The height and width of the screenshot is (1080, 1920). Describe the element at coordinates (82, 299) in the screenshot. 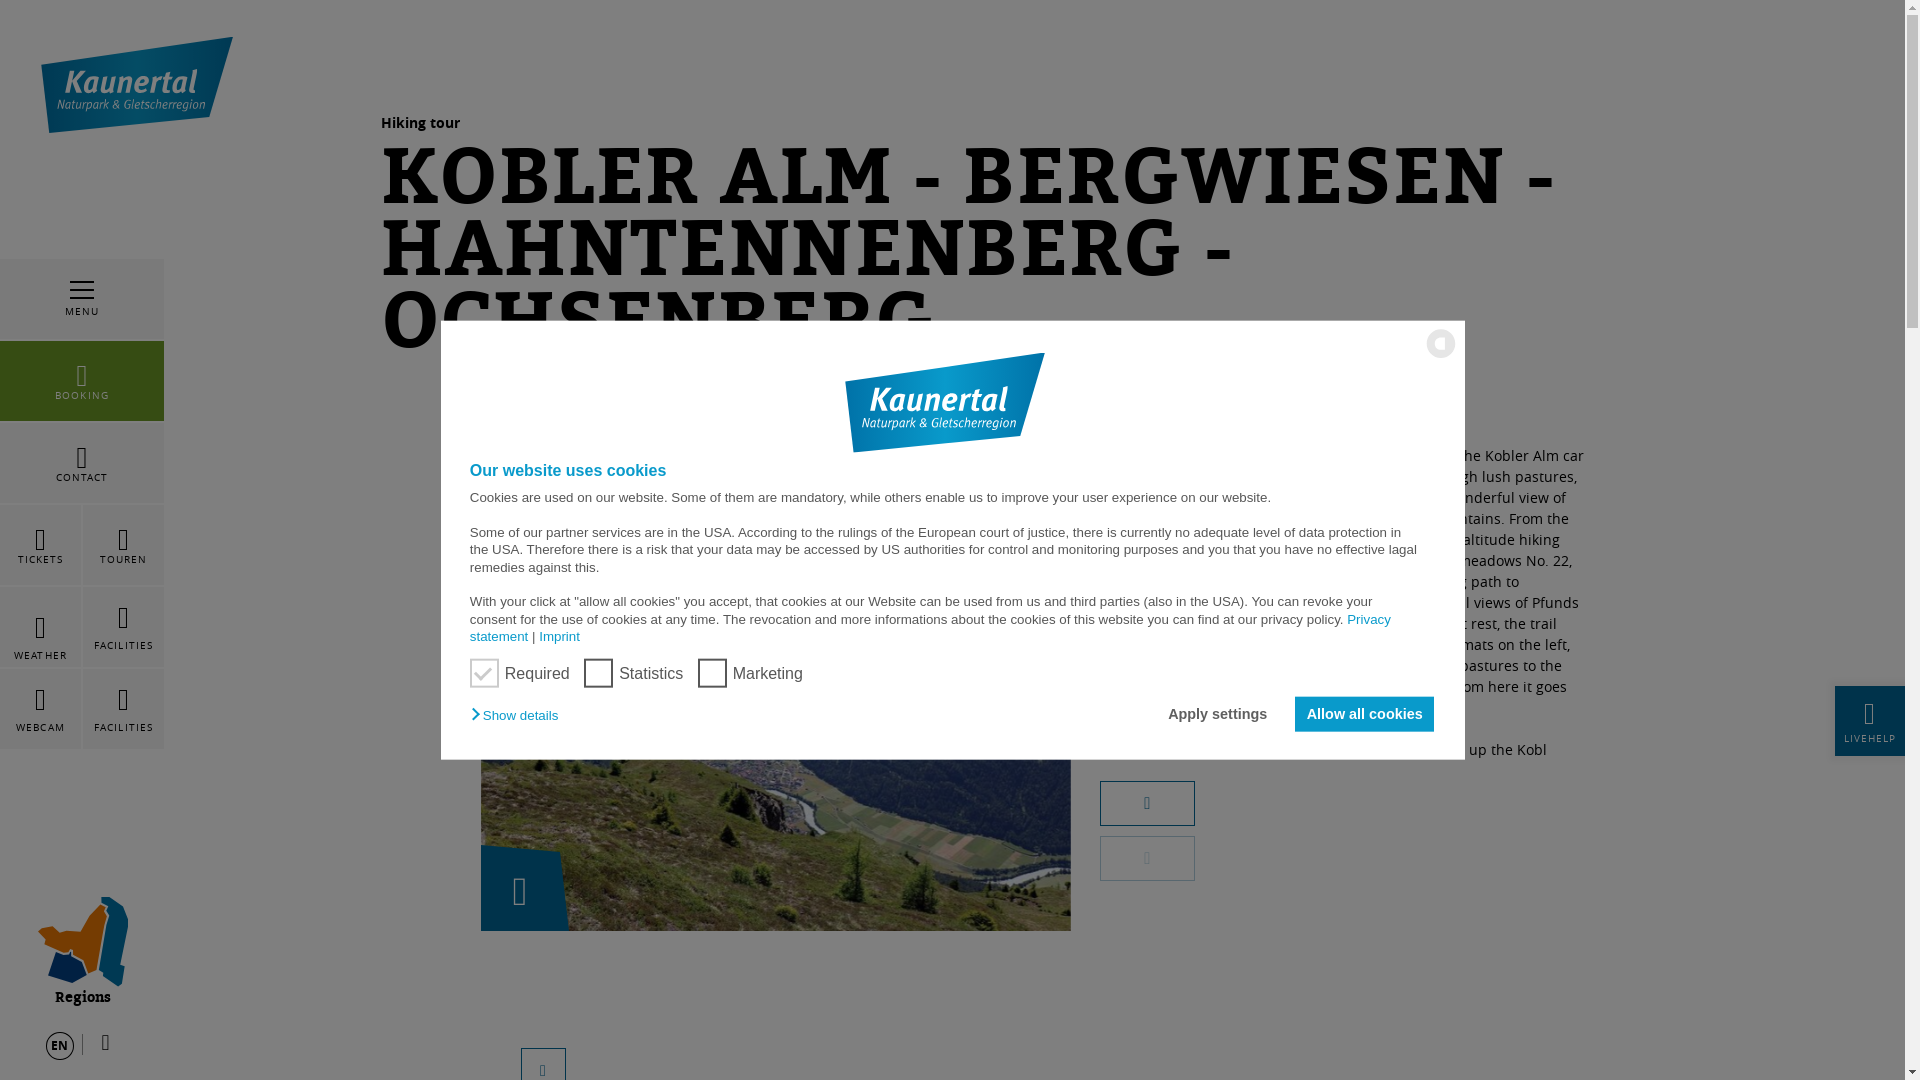

I see `MENU` at that location.